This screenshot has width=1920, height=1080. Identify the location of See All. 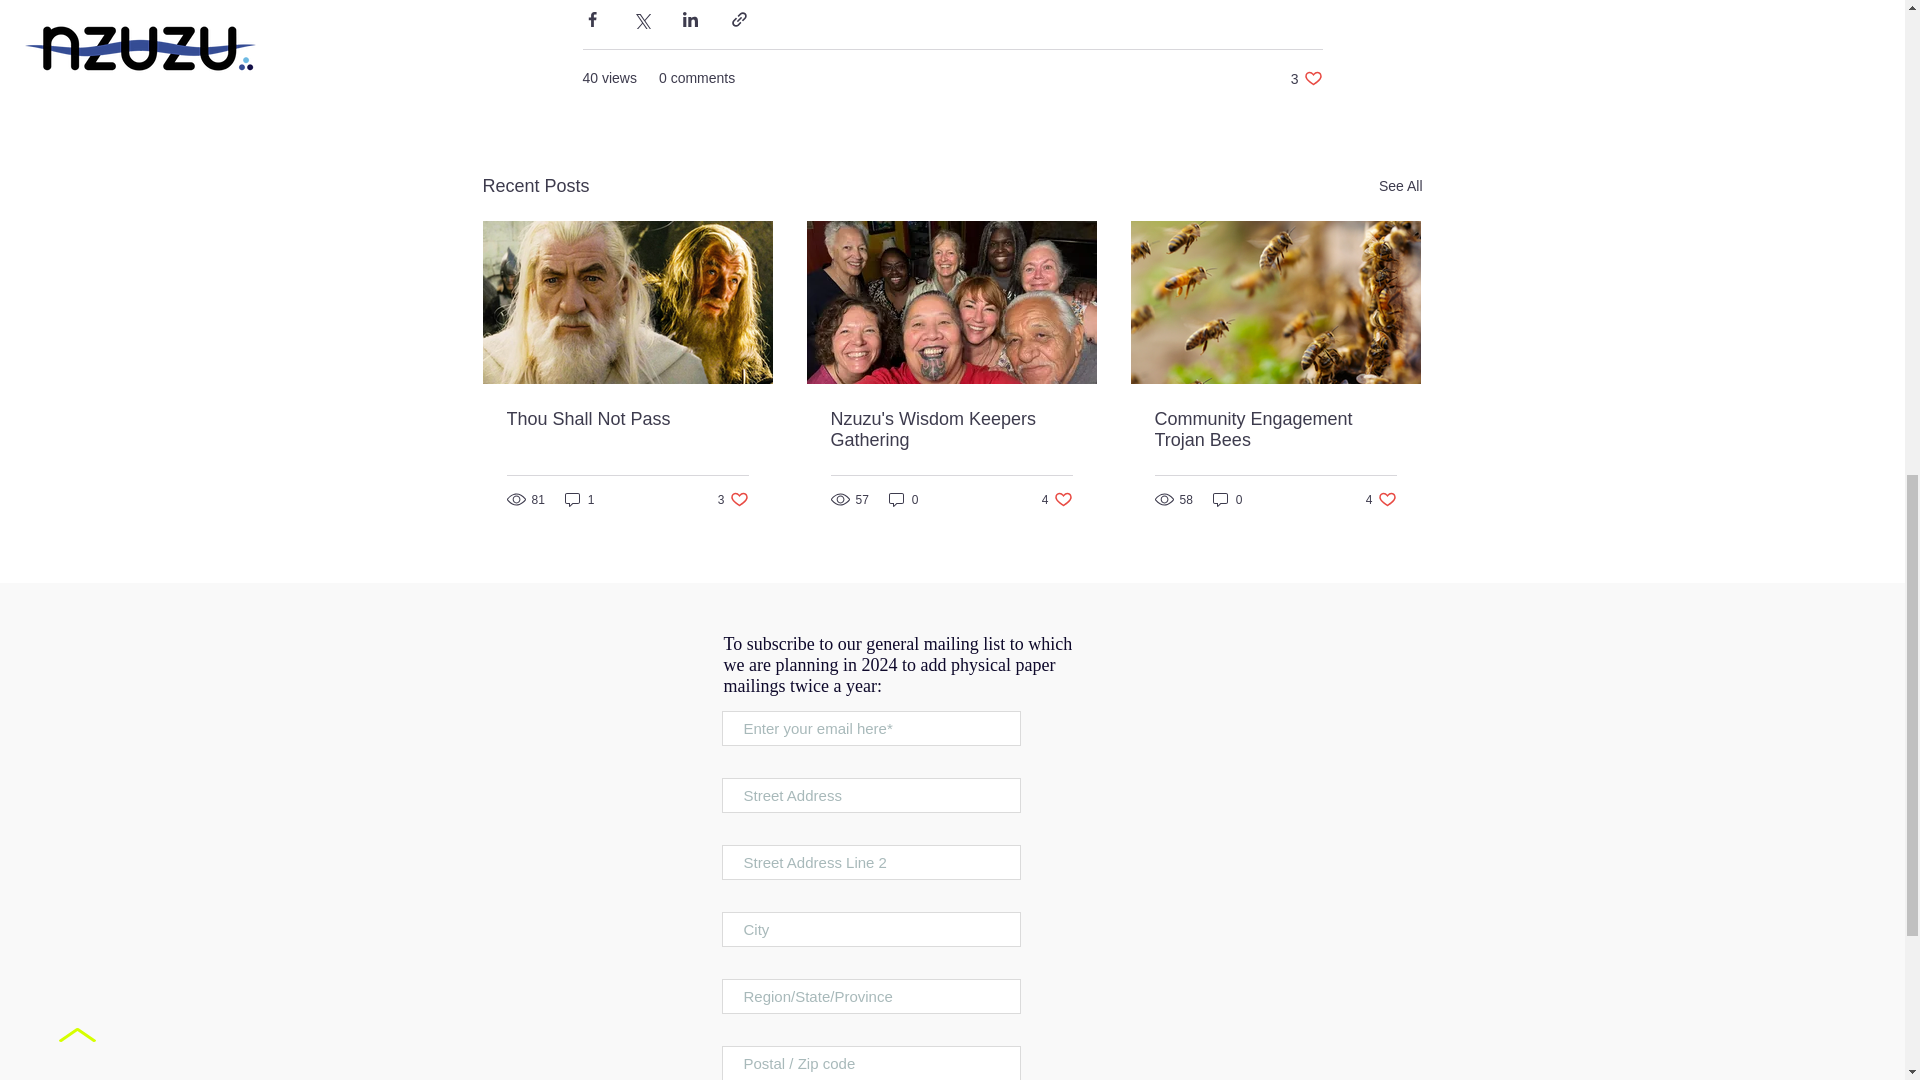
(1306, 78).